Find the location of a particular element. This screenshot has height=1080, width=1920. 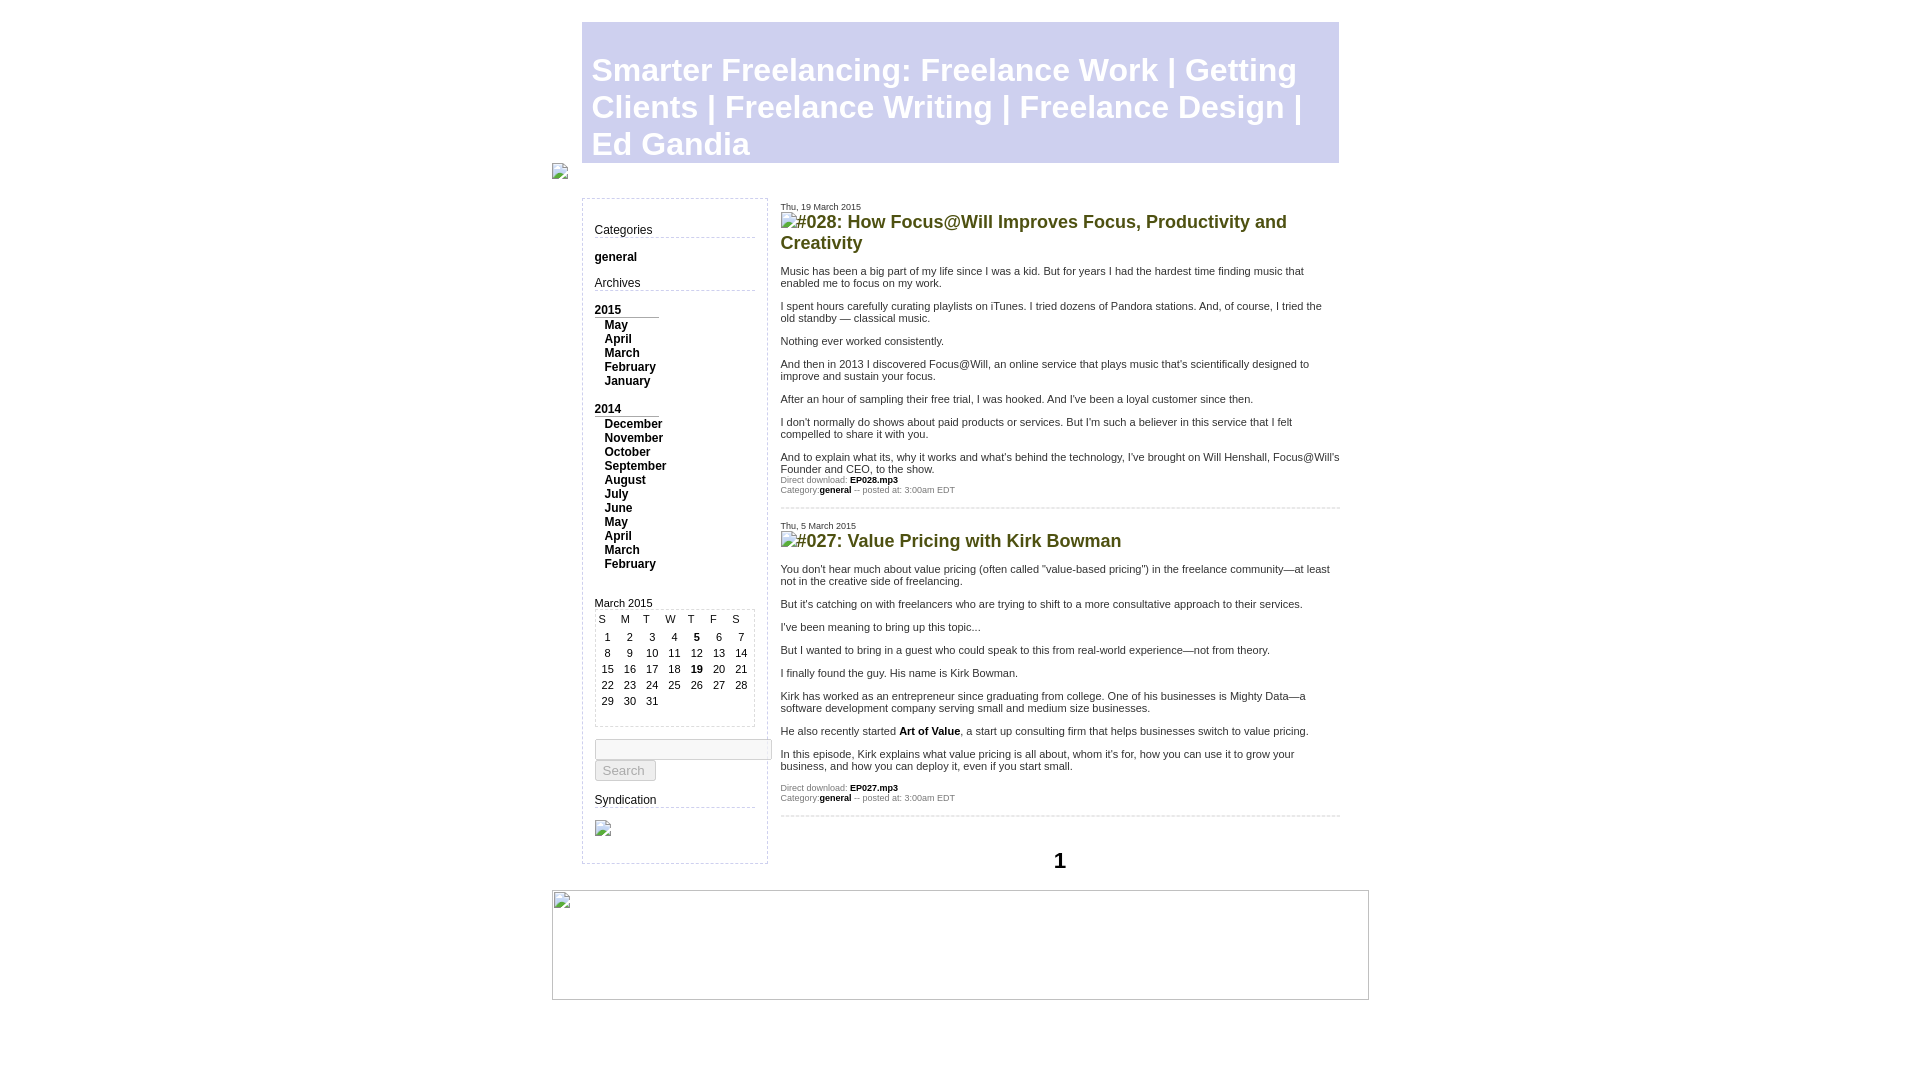

May is located at coordinates (616, 324).